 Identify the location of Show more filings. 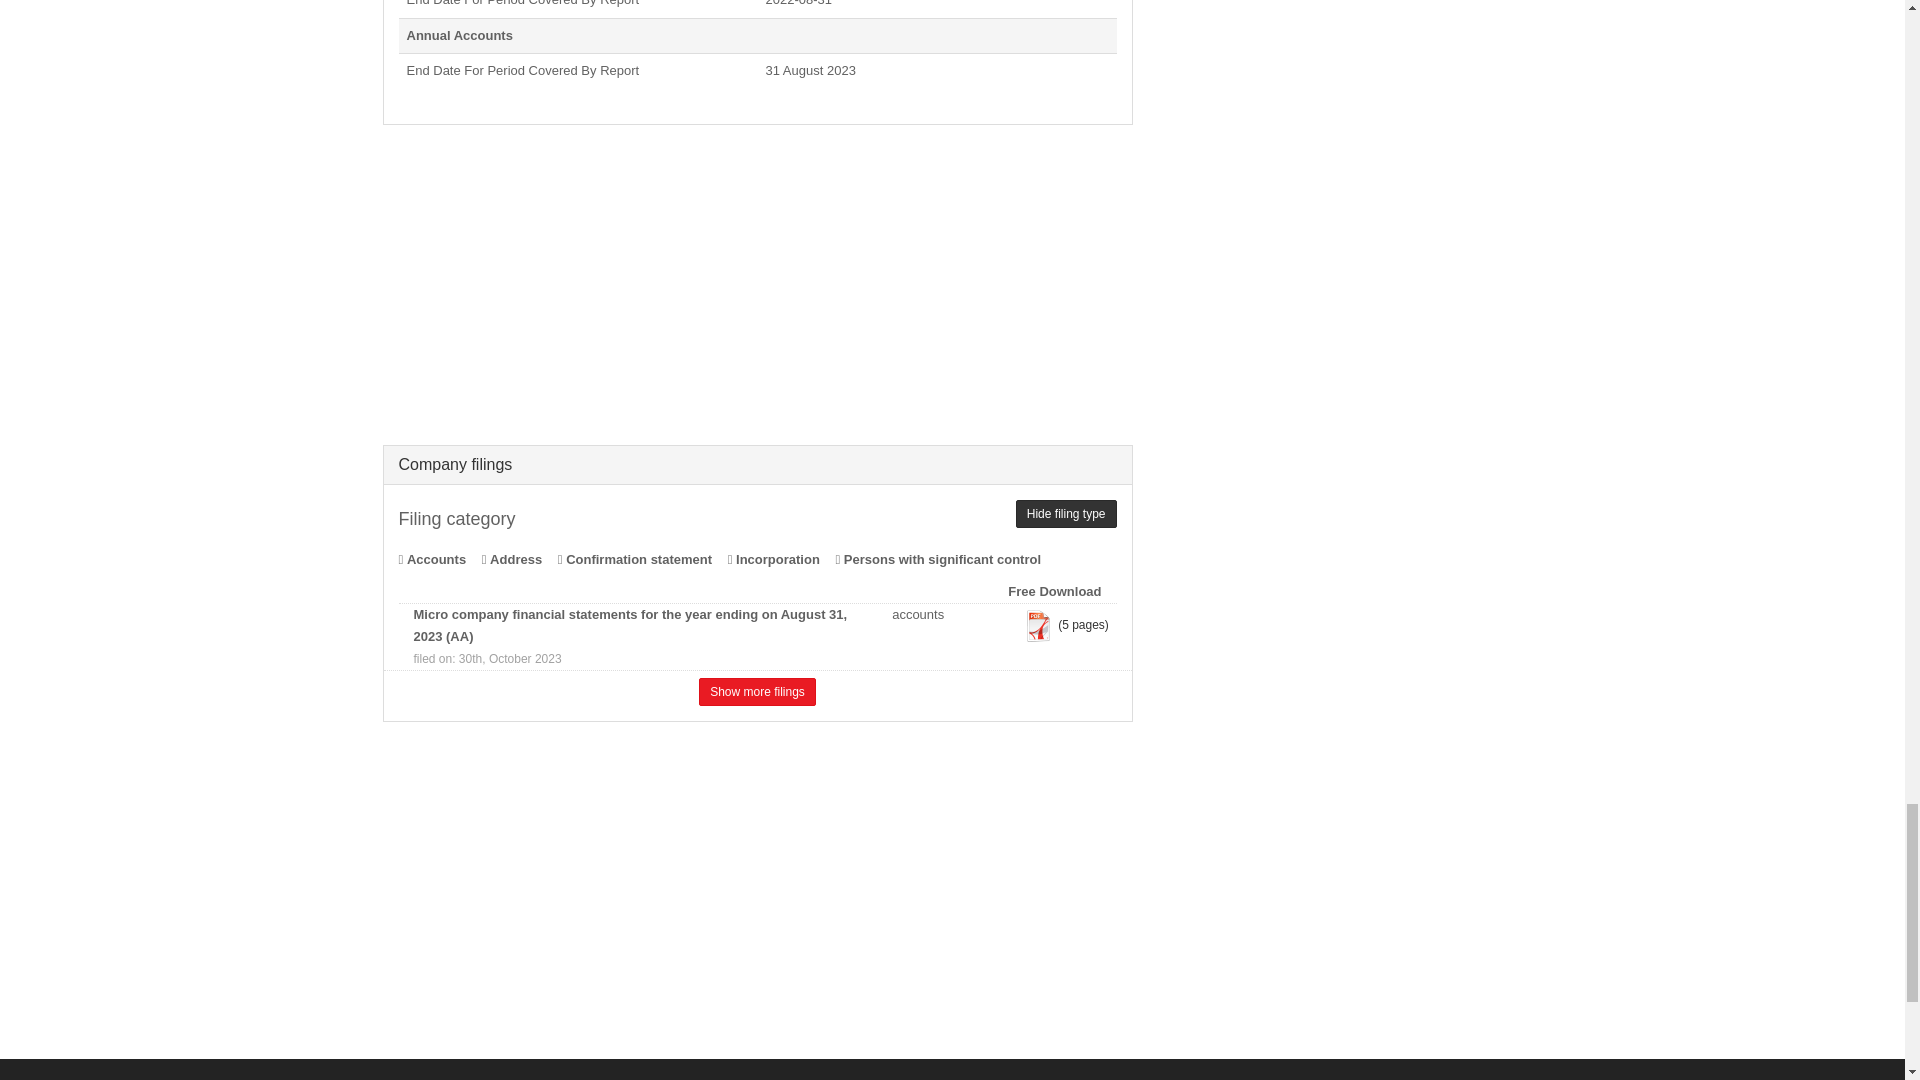
(757, 692).